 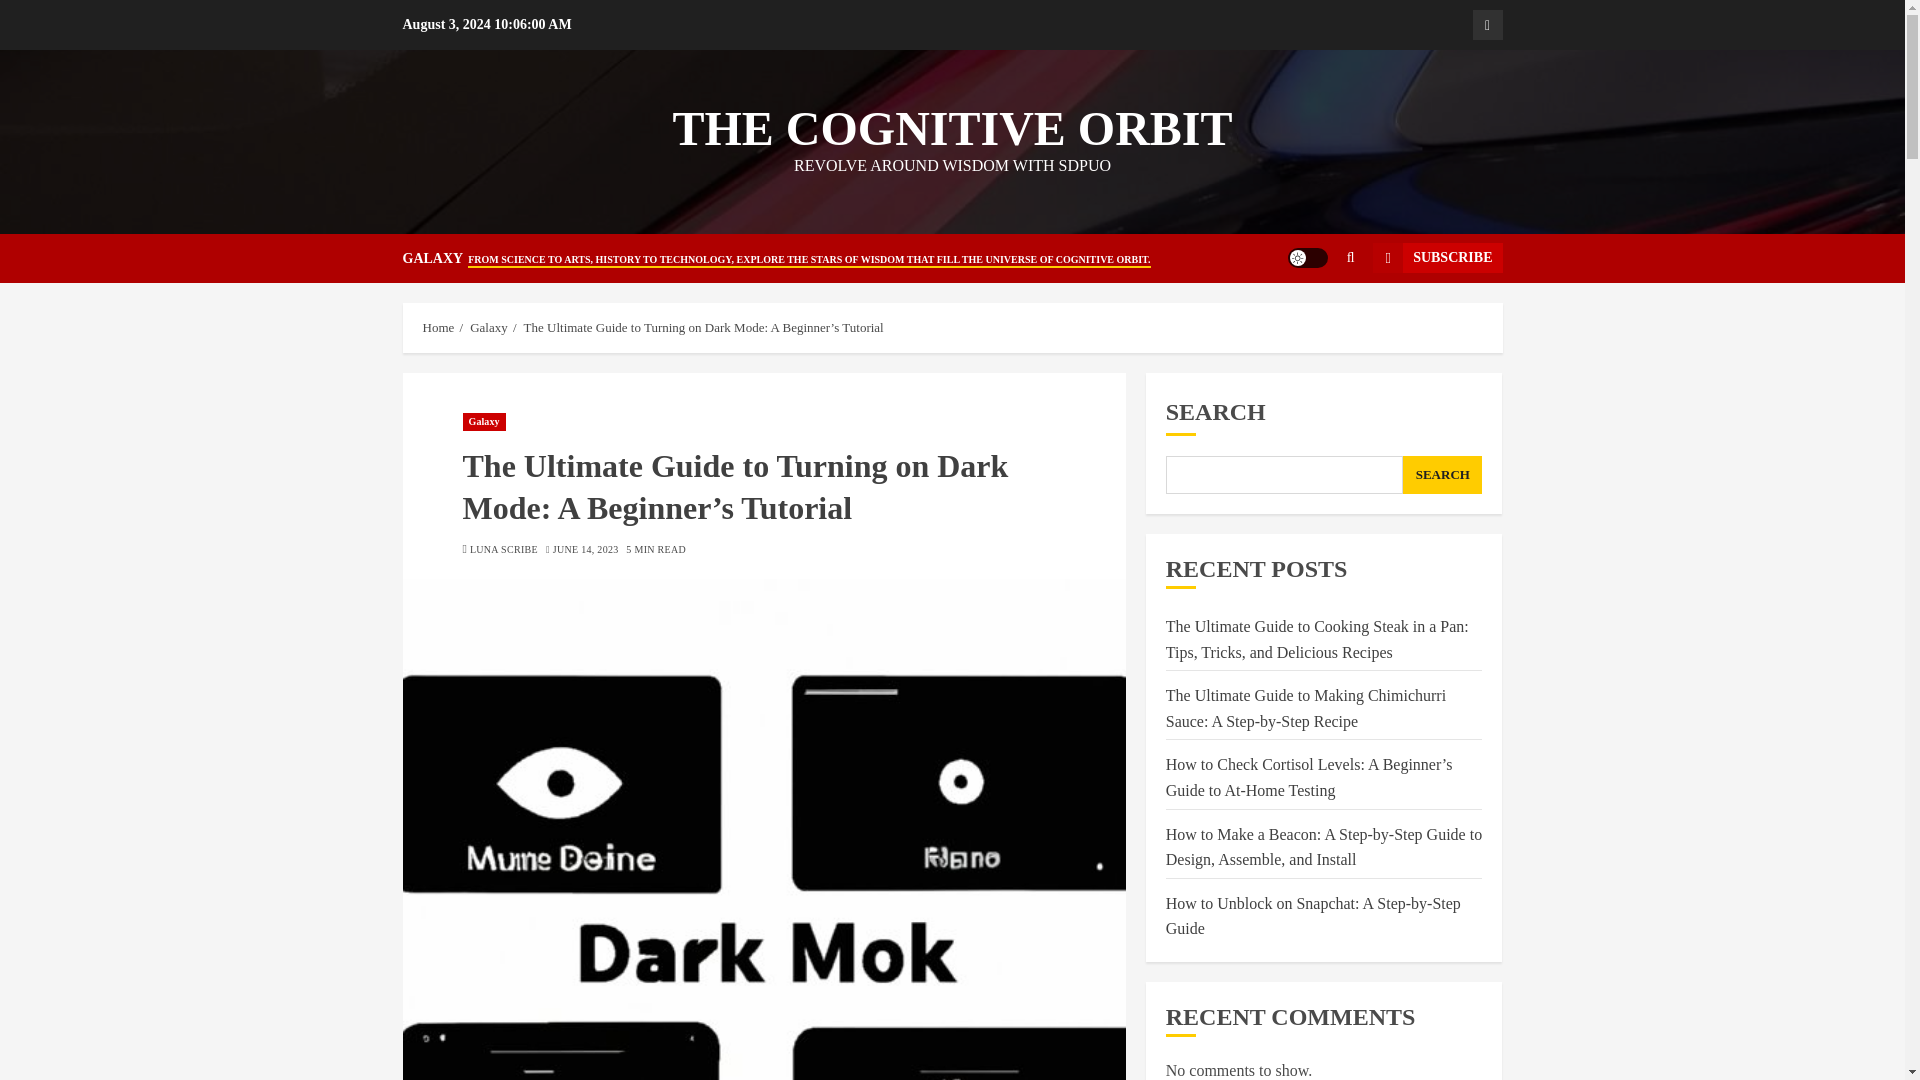 I want to click on JUNE 14, 2023, so click(x=585, y=550).